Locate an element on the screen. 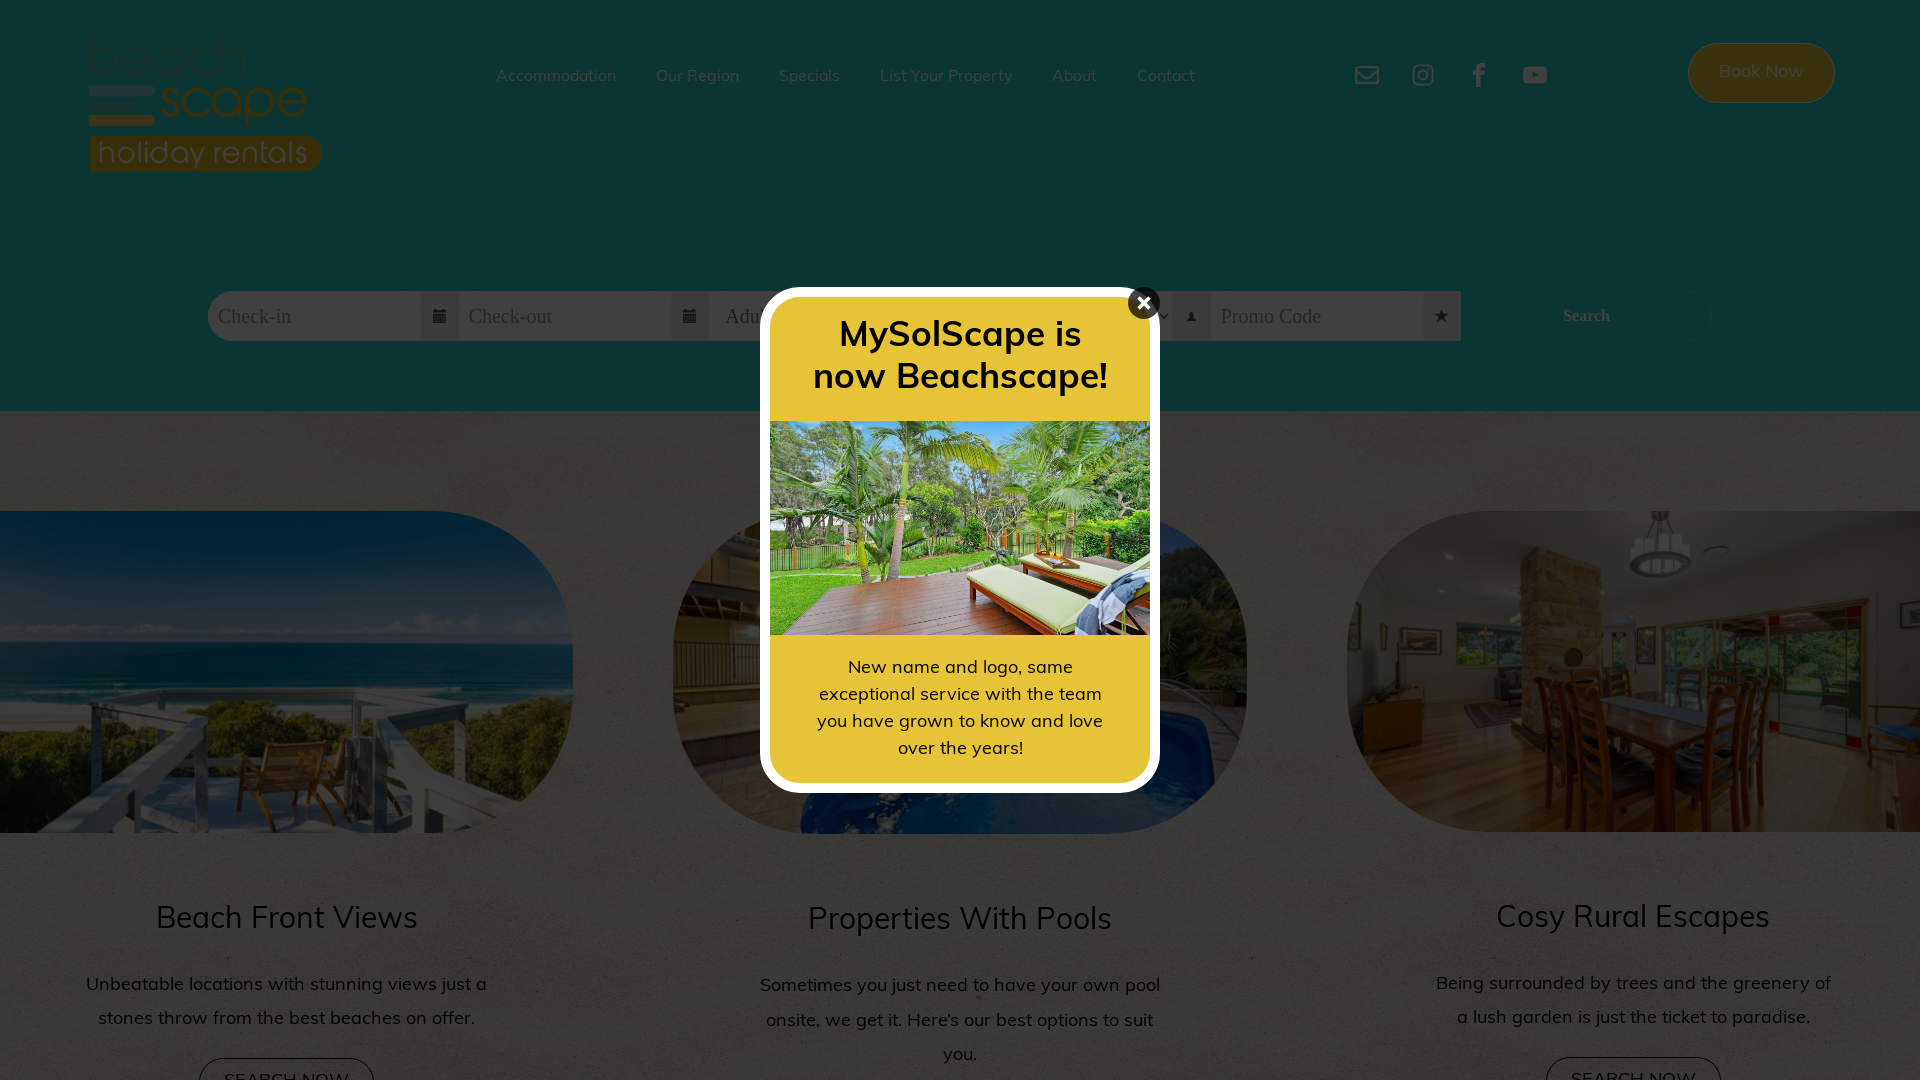 Image resolution: width=1920 pixels, height=1080 pixels. Contact is located at coordinates (1160, 69).